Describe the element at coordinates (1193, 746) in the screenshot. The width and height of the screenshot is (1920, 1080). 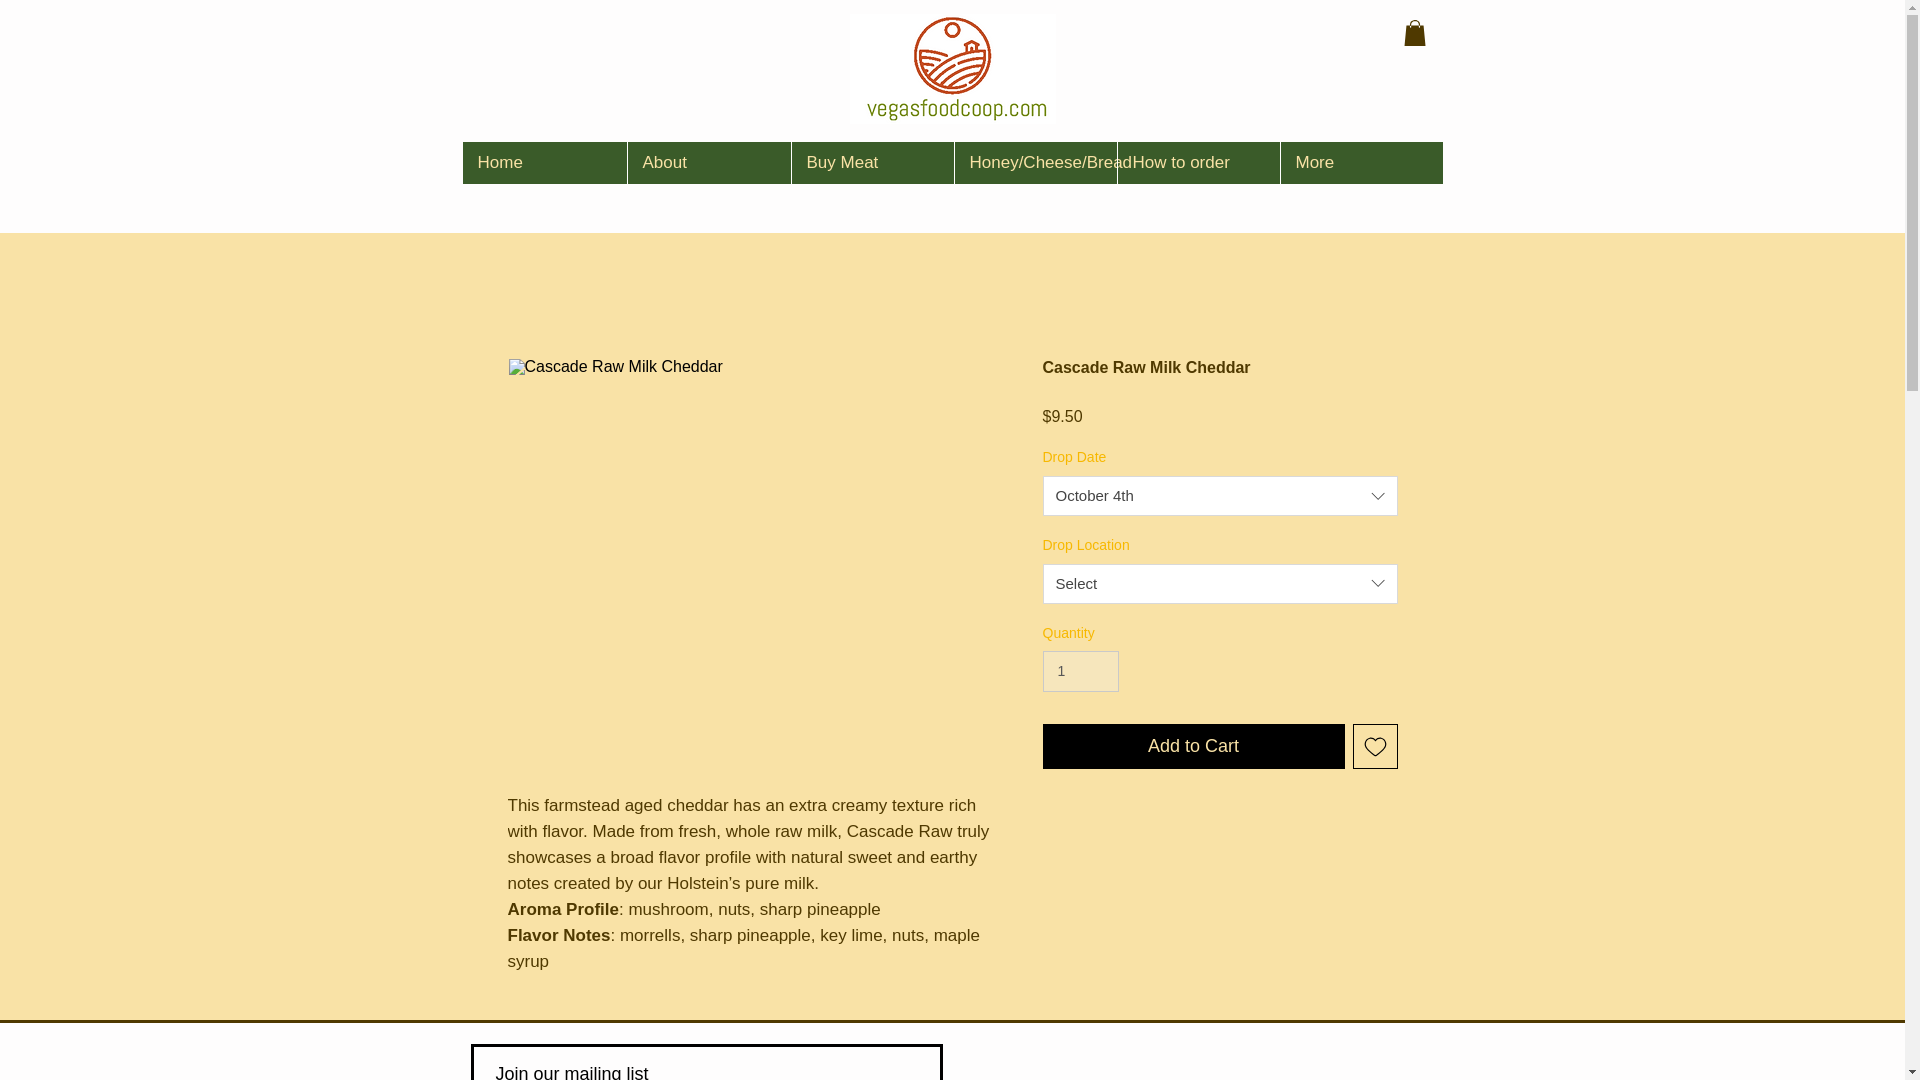
I see `Add to Cart` at that location.